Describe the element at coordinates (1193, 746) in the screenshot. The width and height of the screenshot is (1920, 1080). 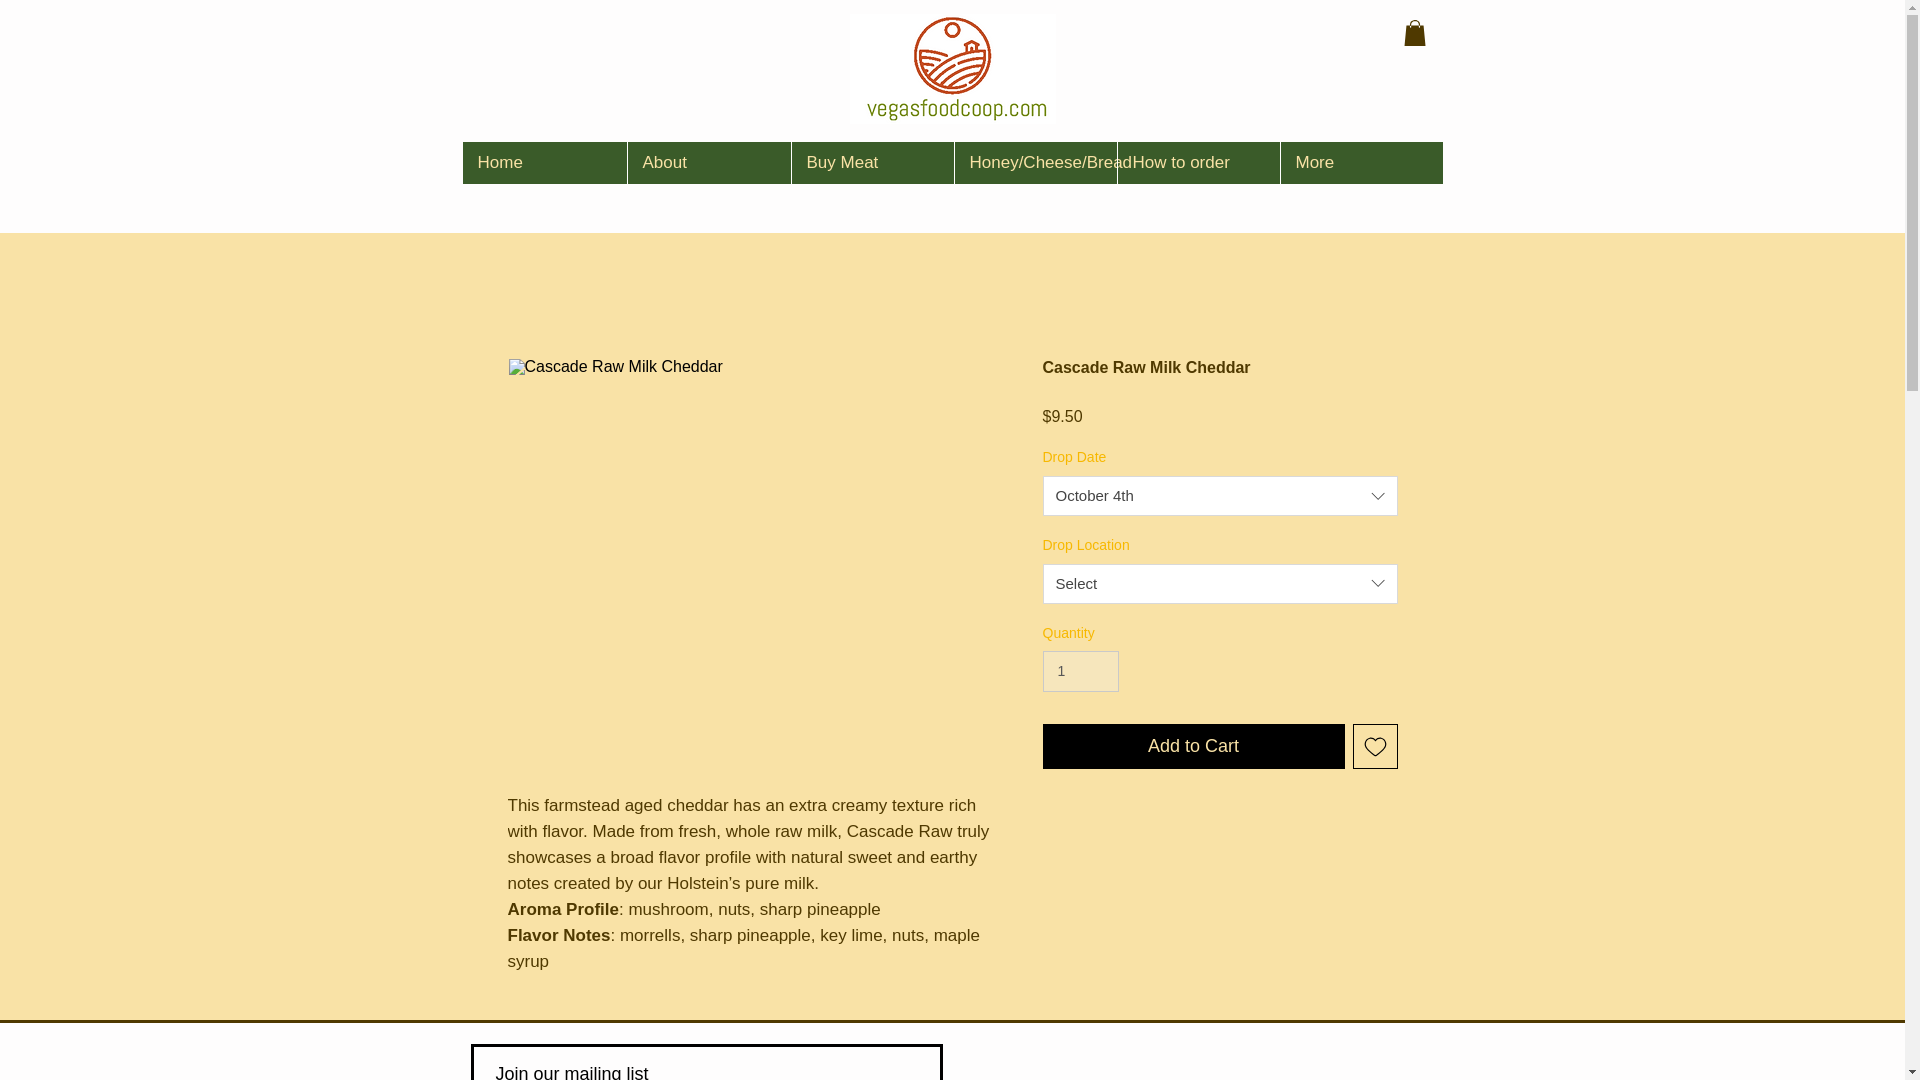
I see `Add to Cart` at that location.